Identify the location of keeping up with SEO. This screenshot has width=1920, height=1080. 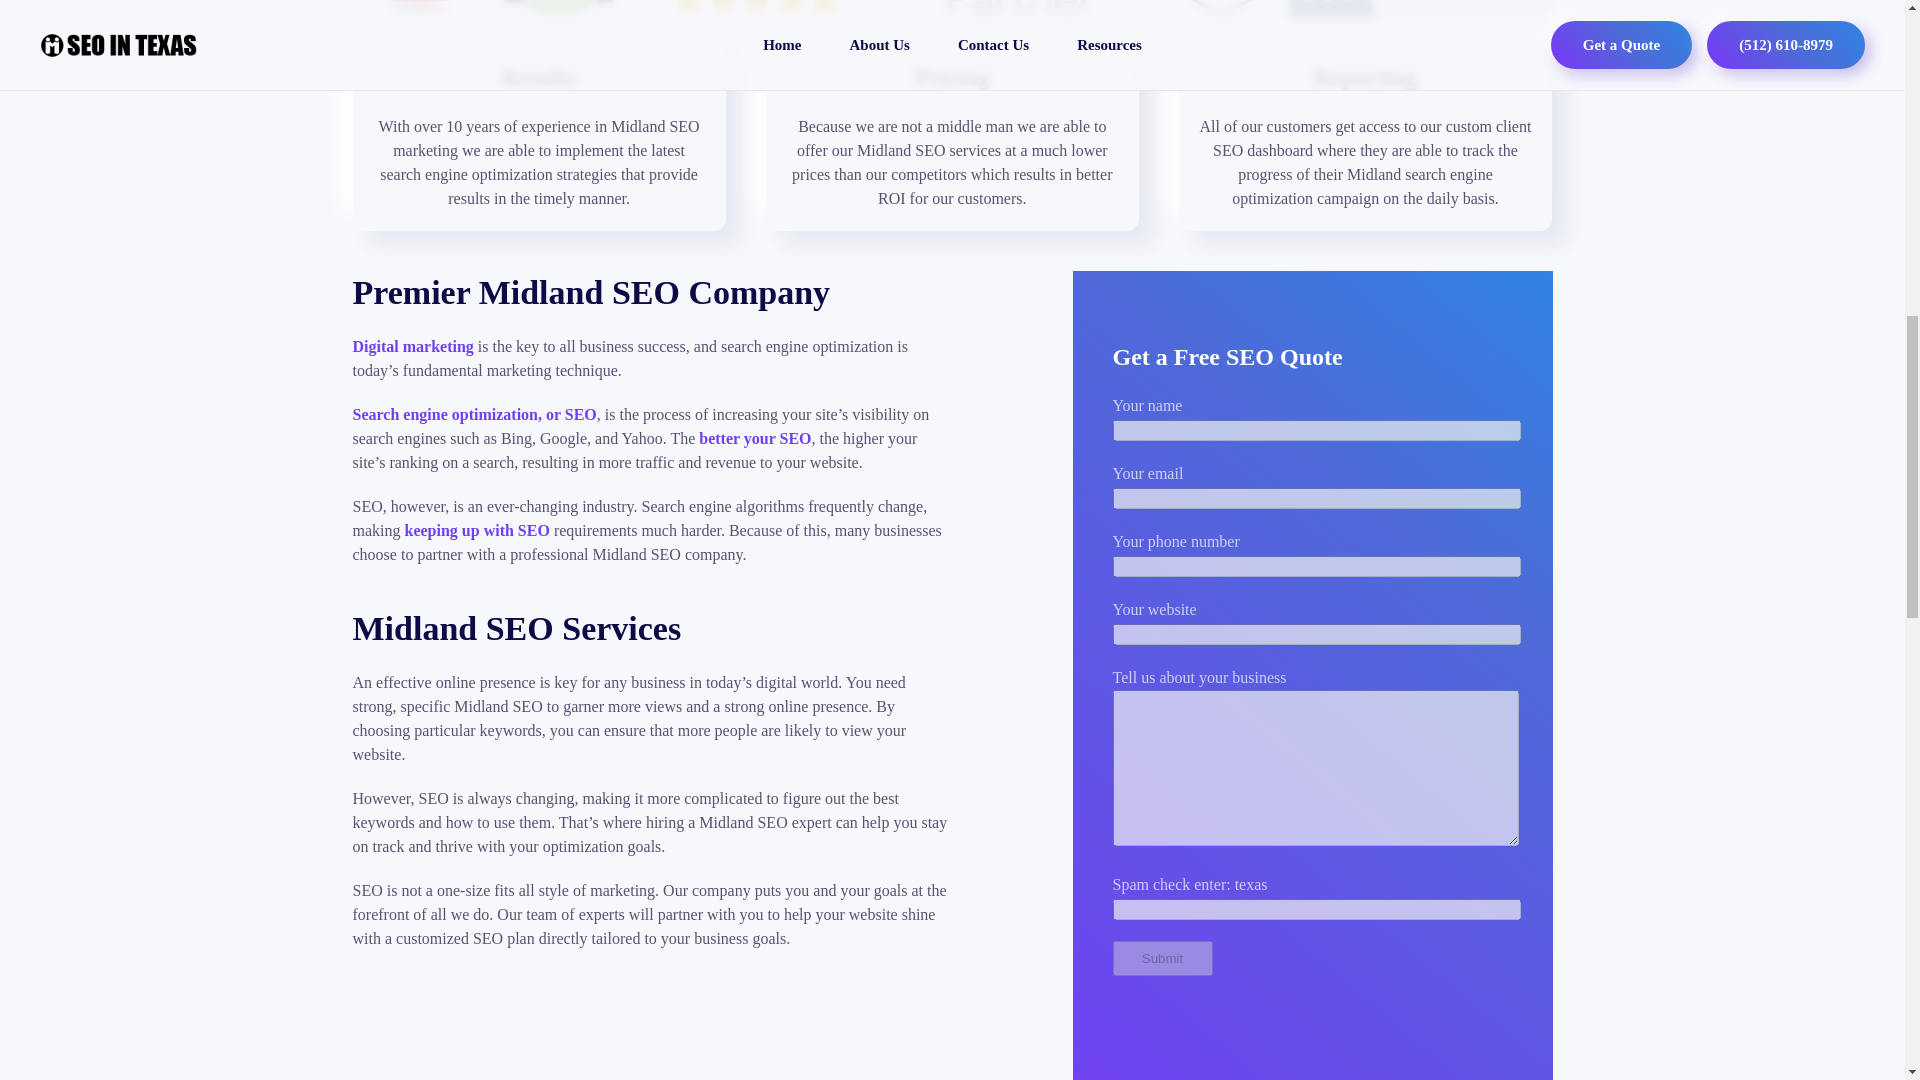
(476, 530).